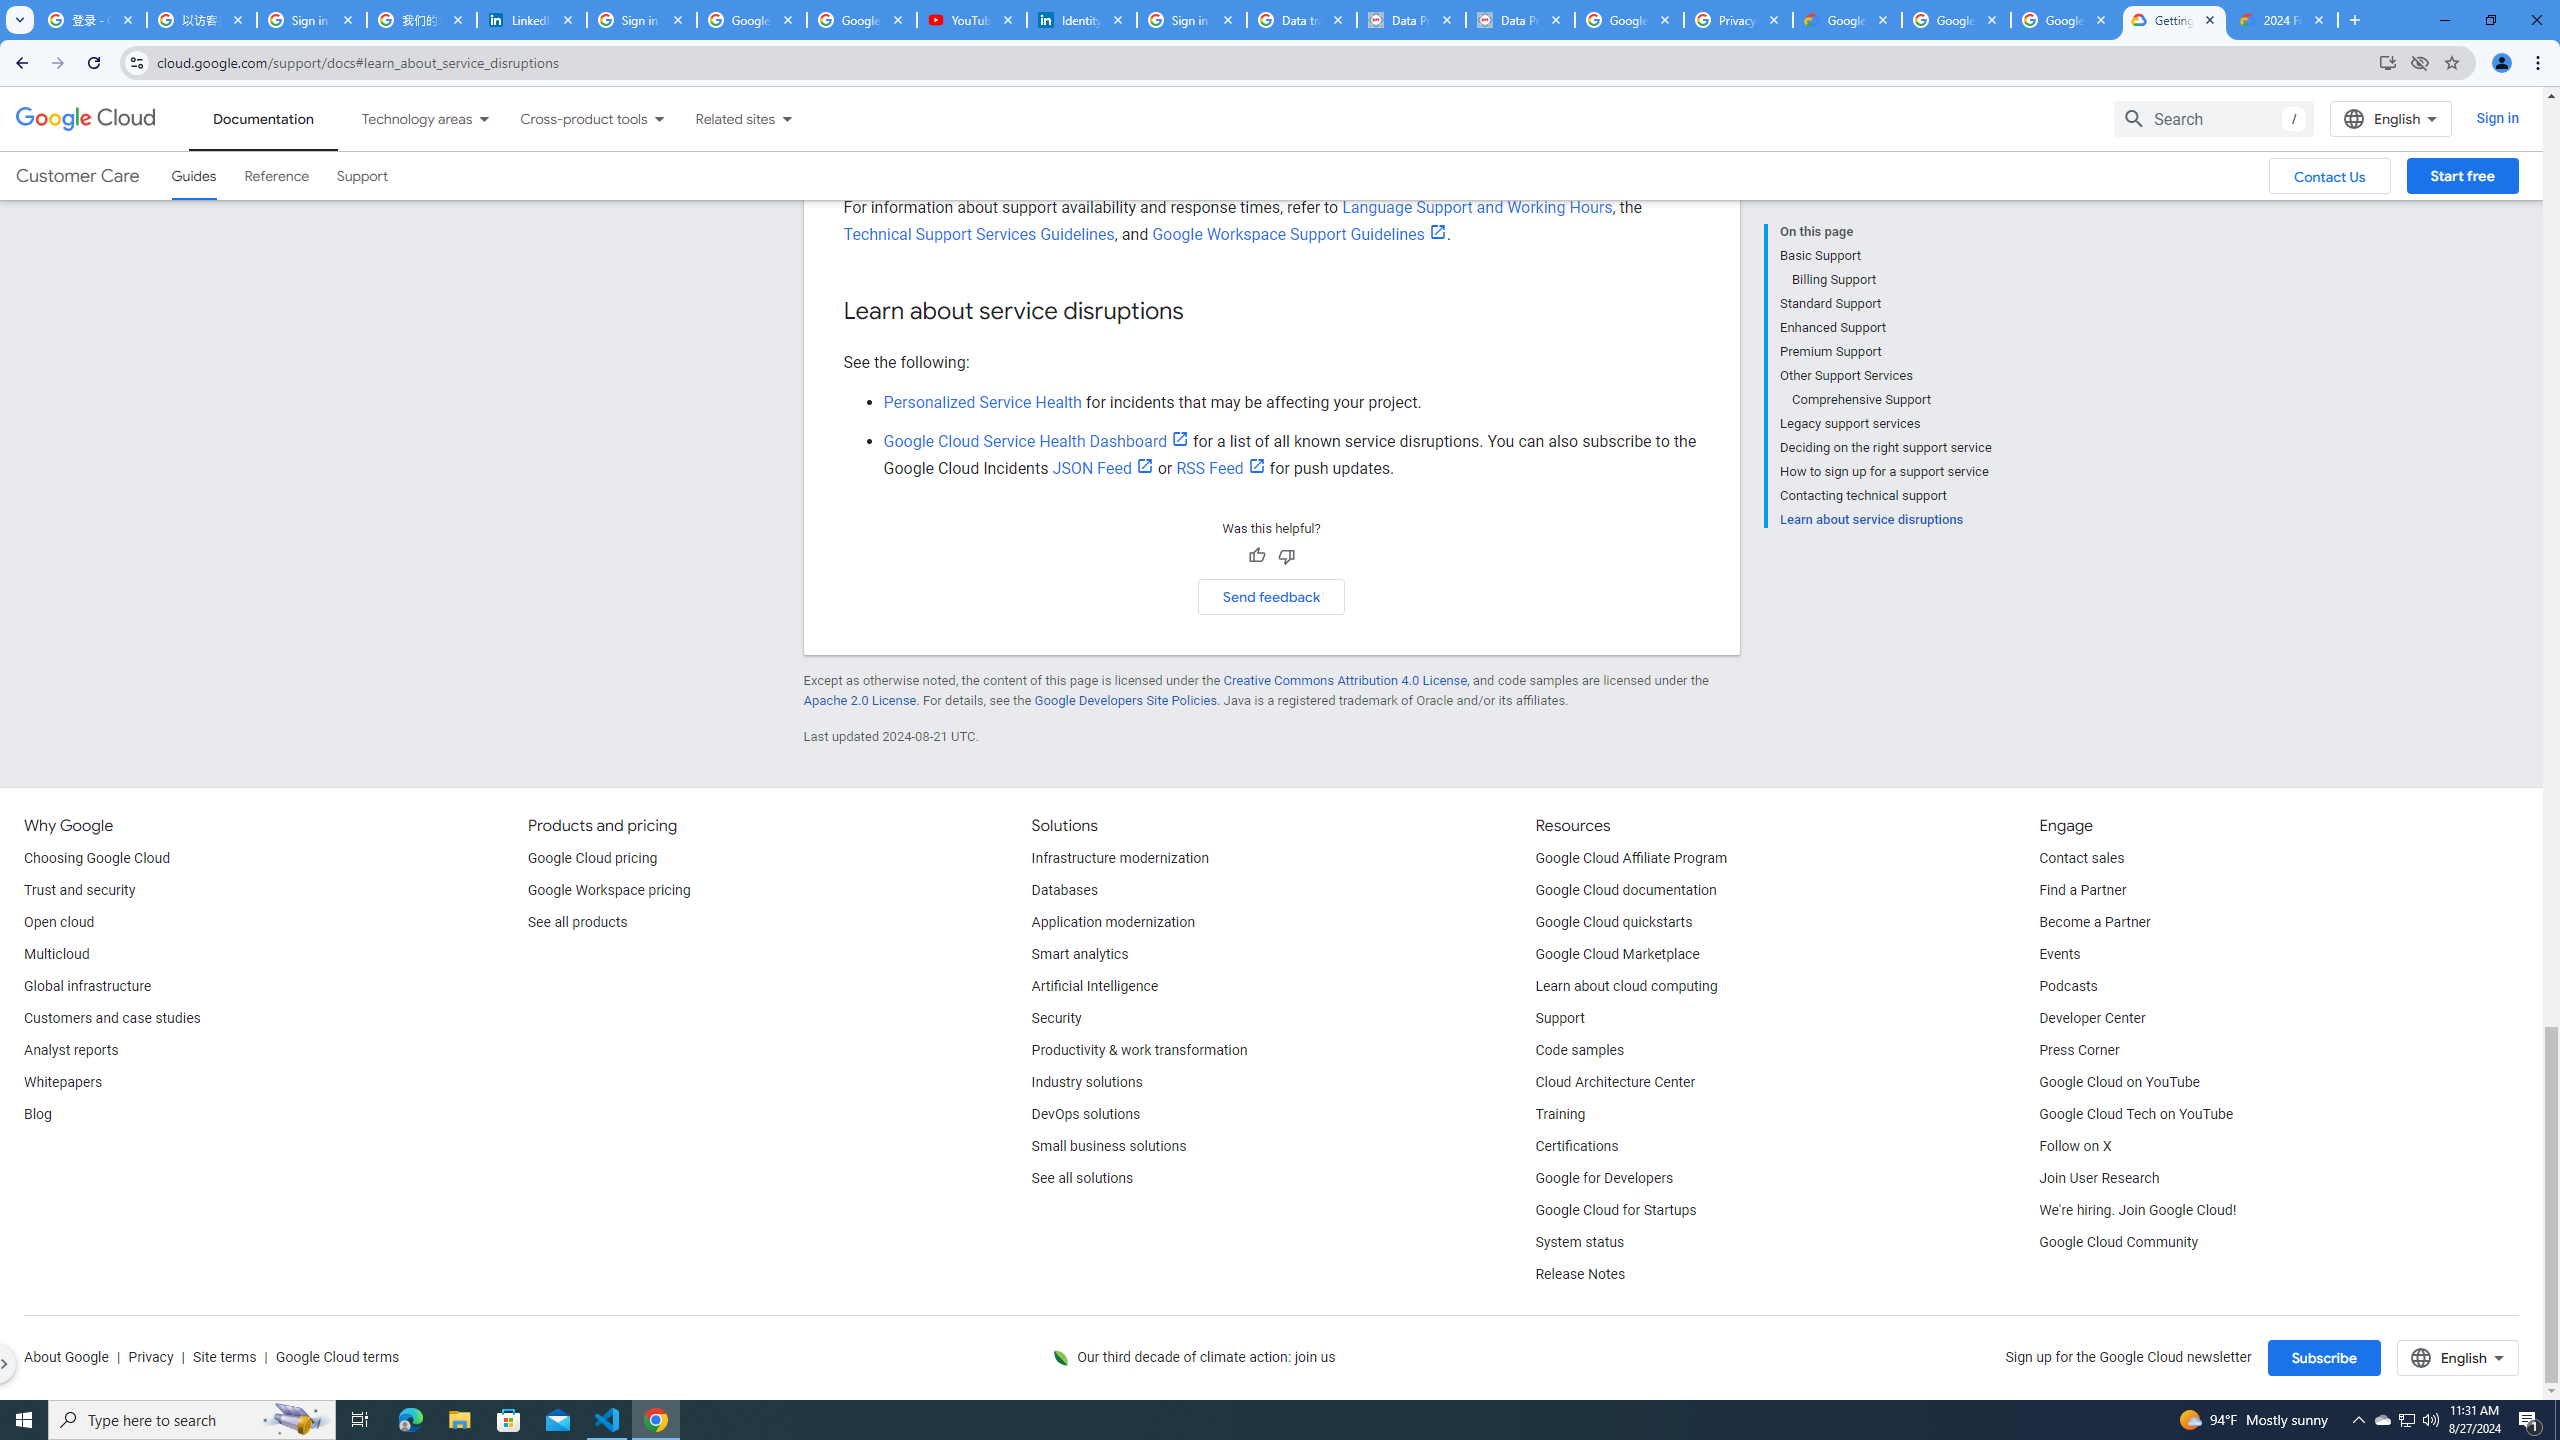 The width and height of the screenshot is (2560, 1440). What do you see at coordinates (1103, 468) in the screenshot?
I see `JSON Feed` at bounding box center [1103, 468].